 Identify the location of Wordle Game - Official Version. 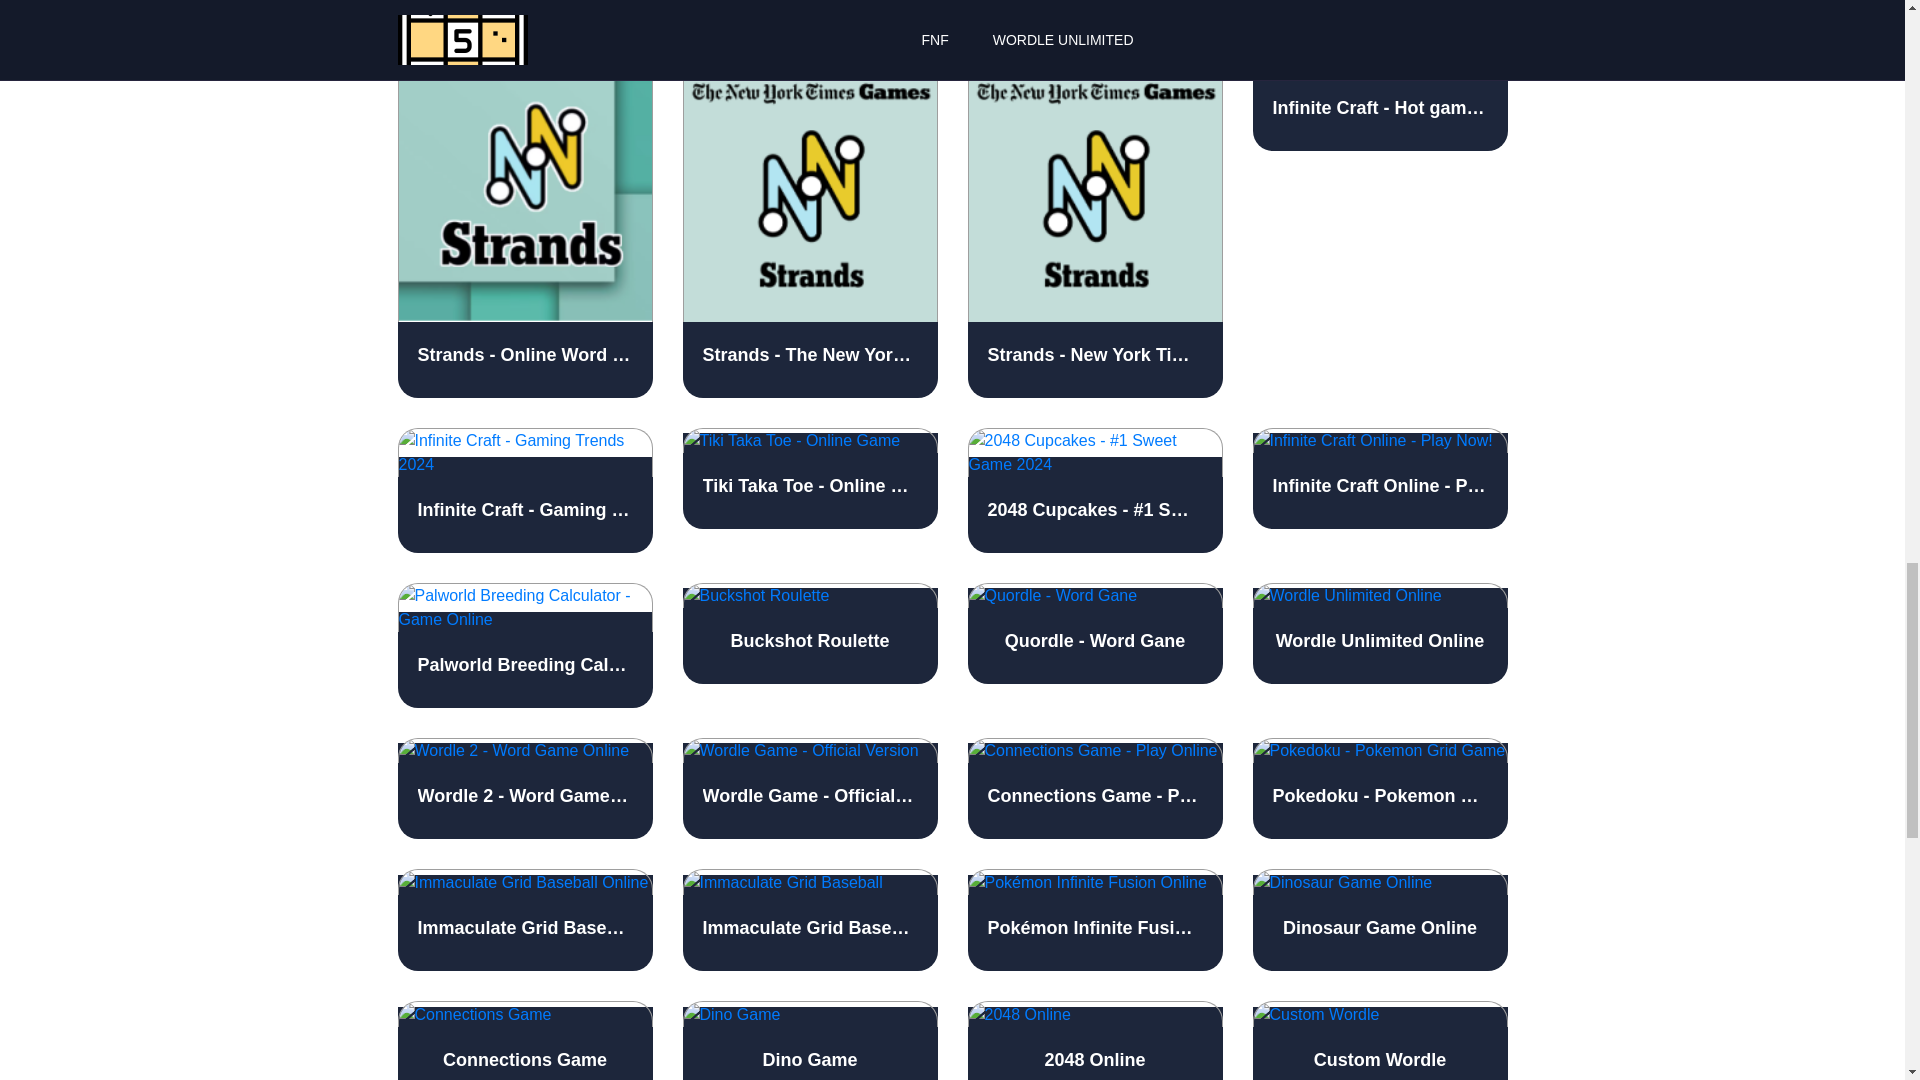
(808, 788).